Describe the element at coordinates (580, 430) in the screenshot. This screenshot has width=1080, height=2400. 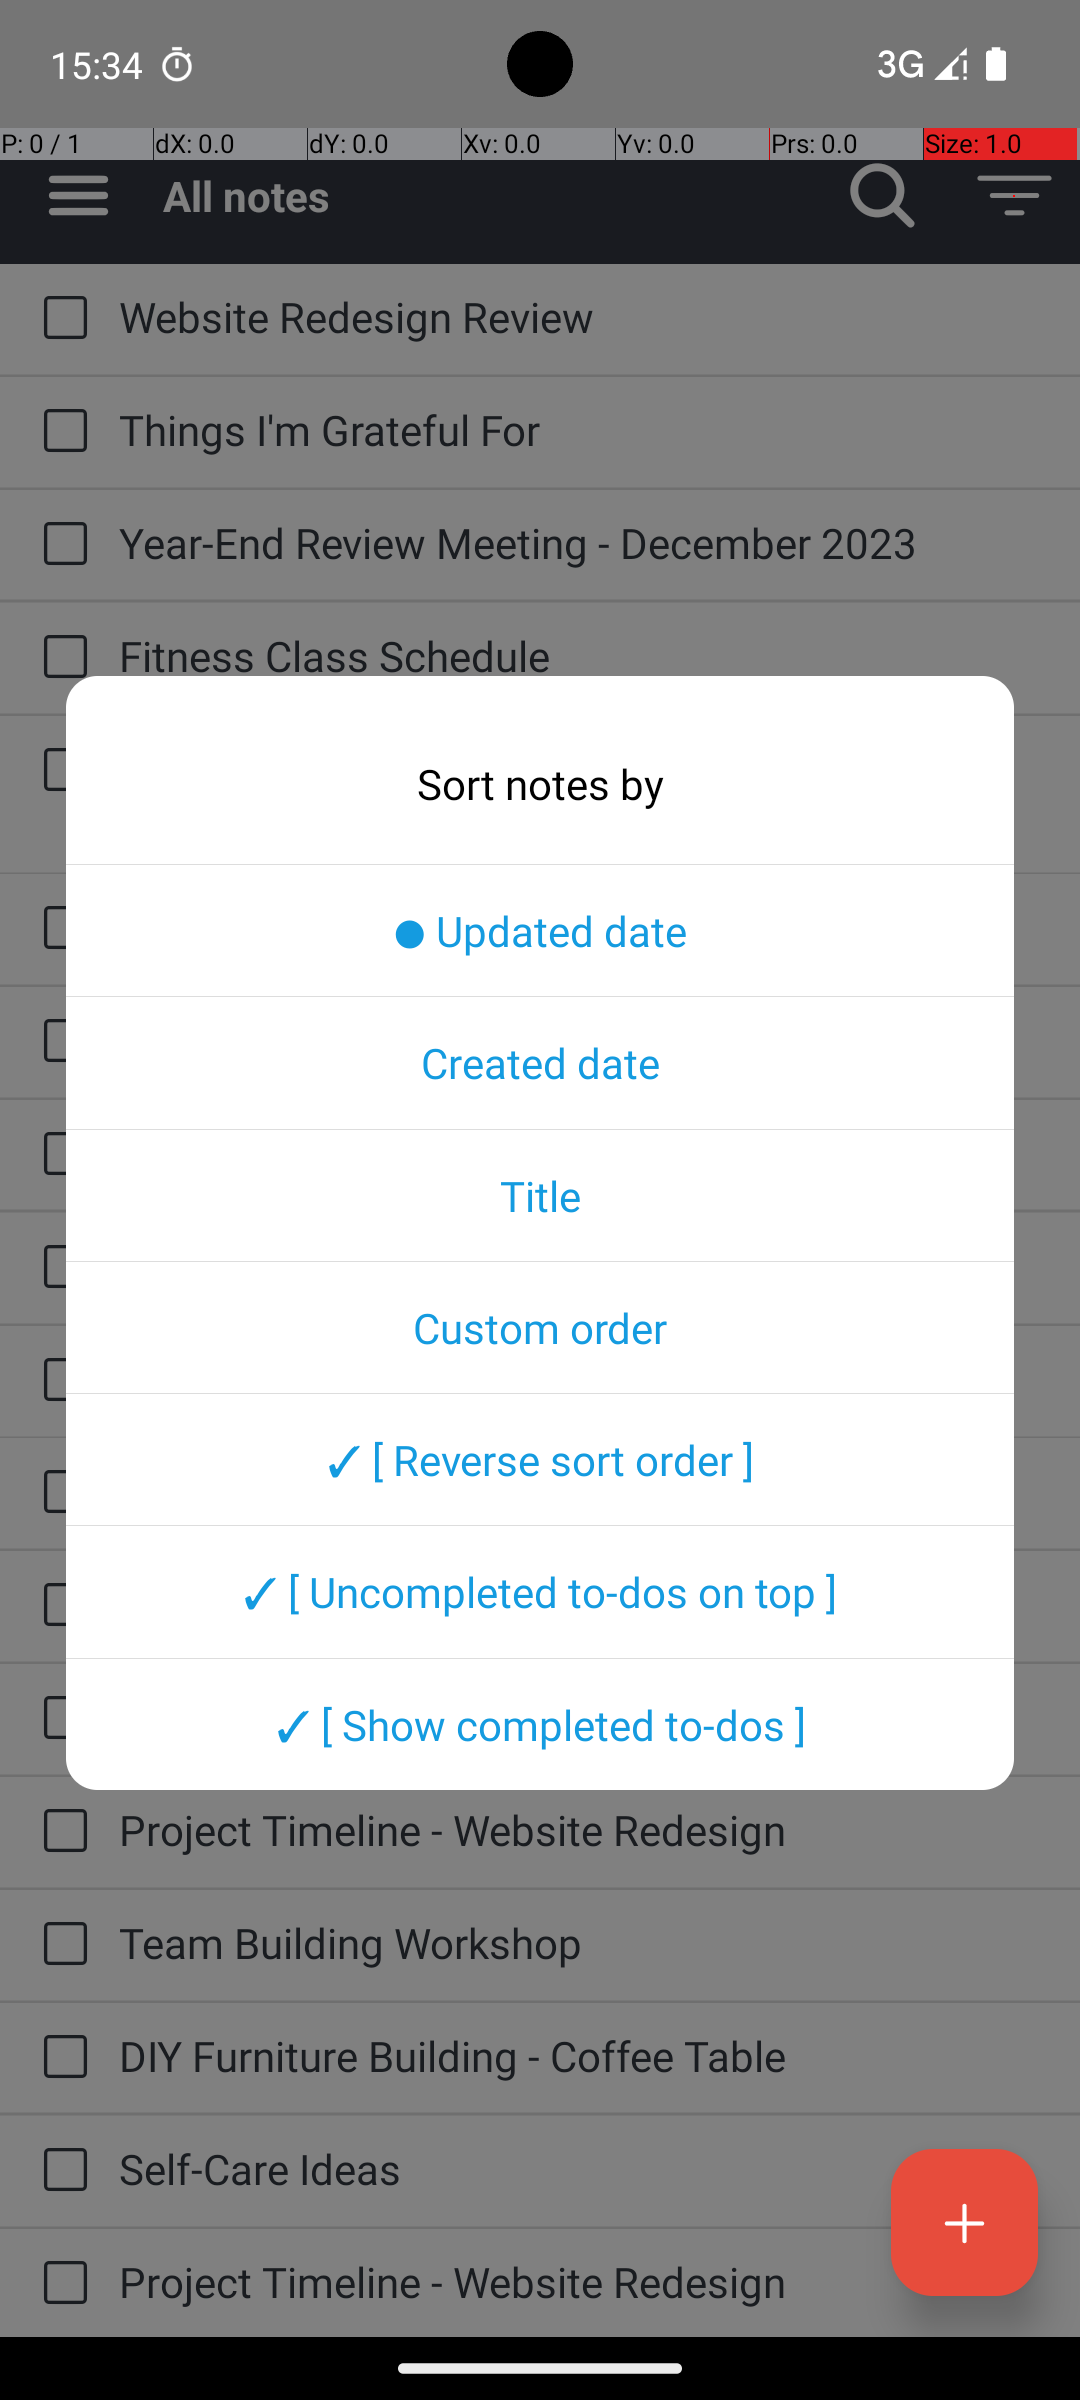
I see `Things I'm Grateful For` at that location.